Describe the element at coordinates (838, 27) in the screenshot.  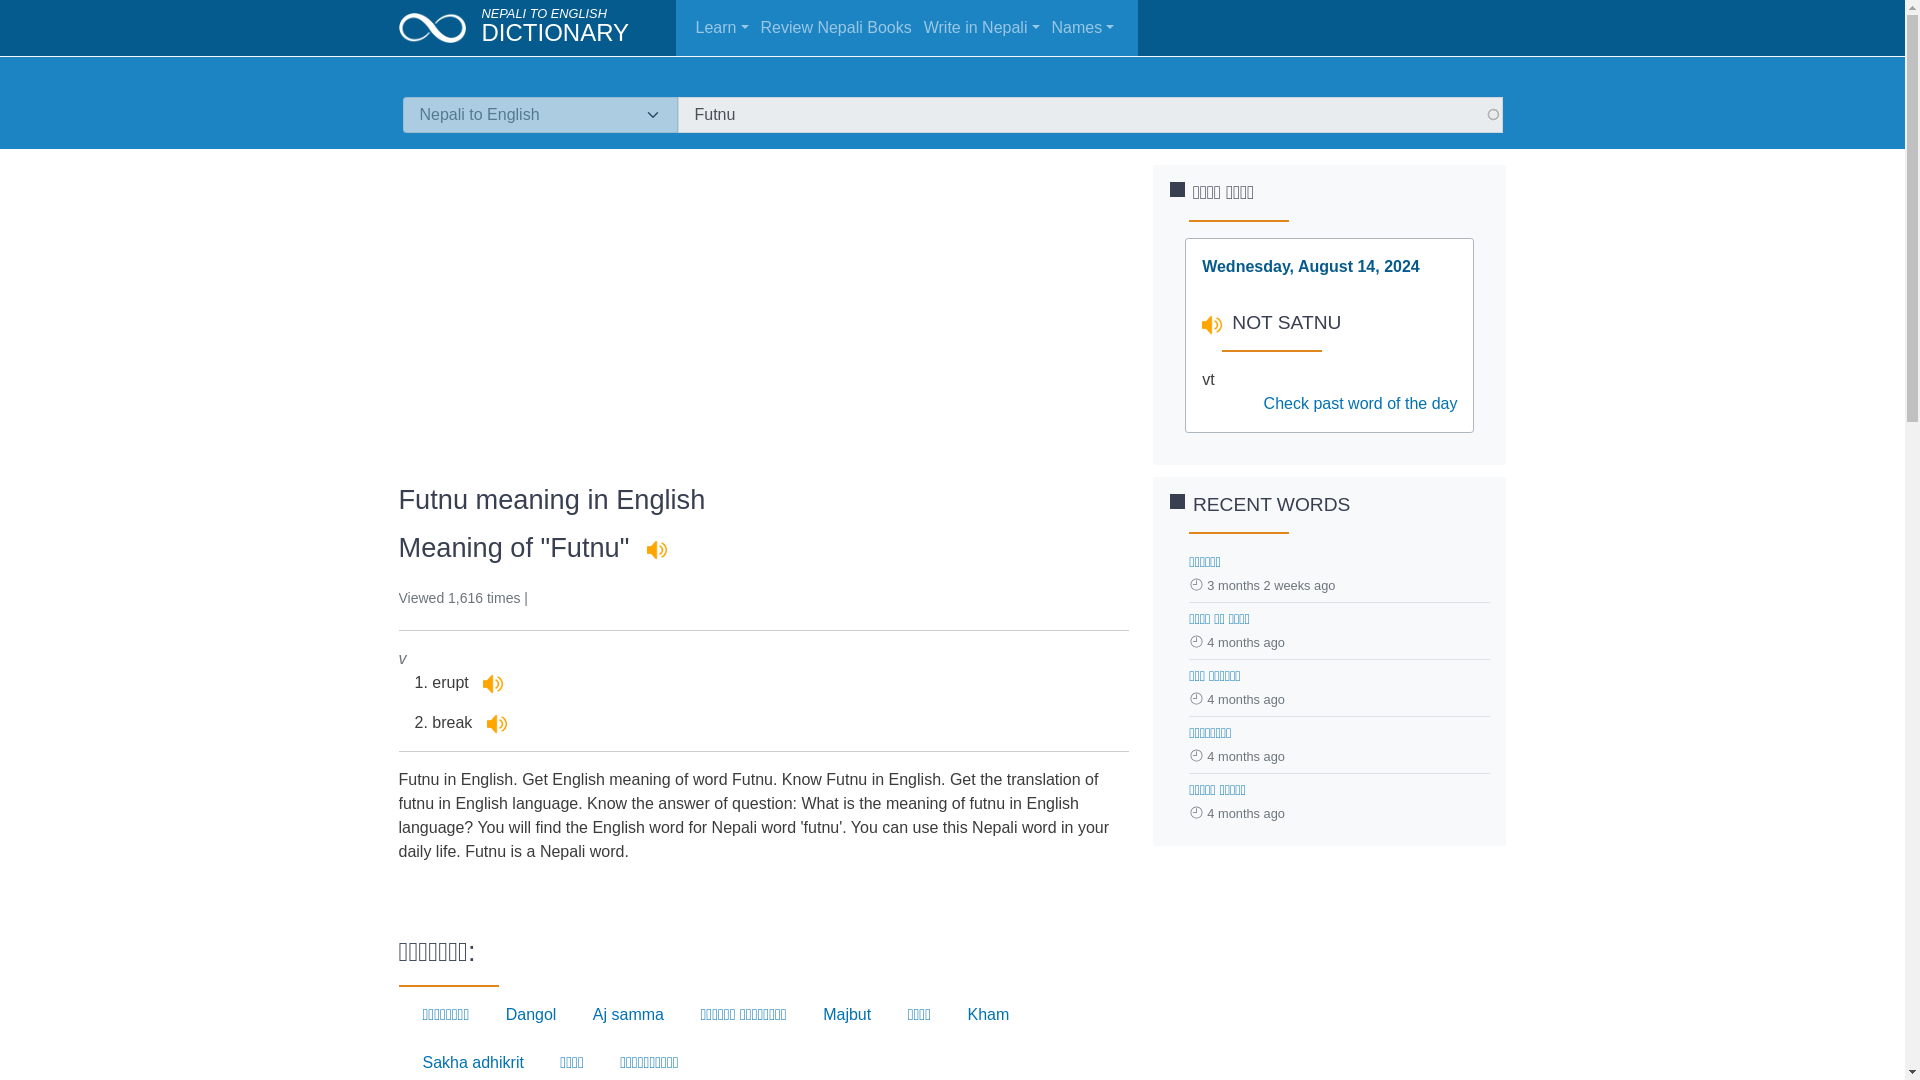
I see `Review Nepali Books` at that location.